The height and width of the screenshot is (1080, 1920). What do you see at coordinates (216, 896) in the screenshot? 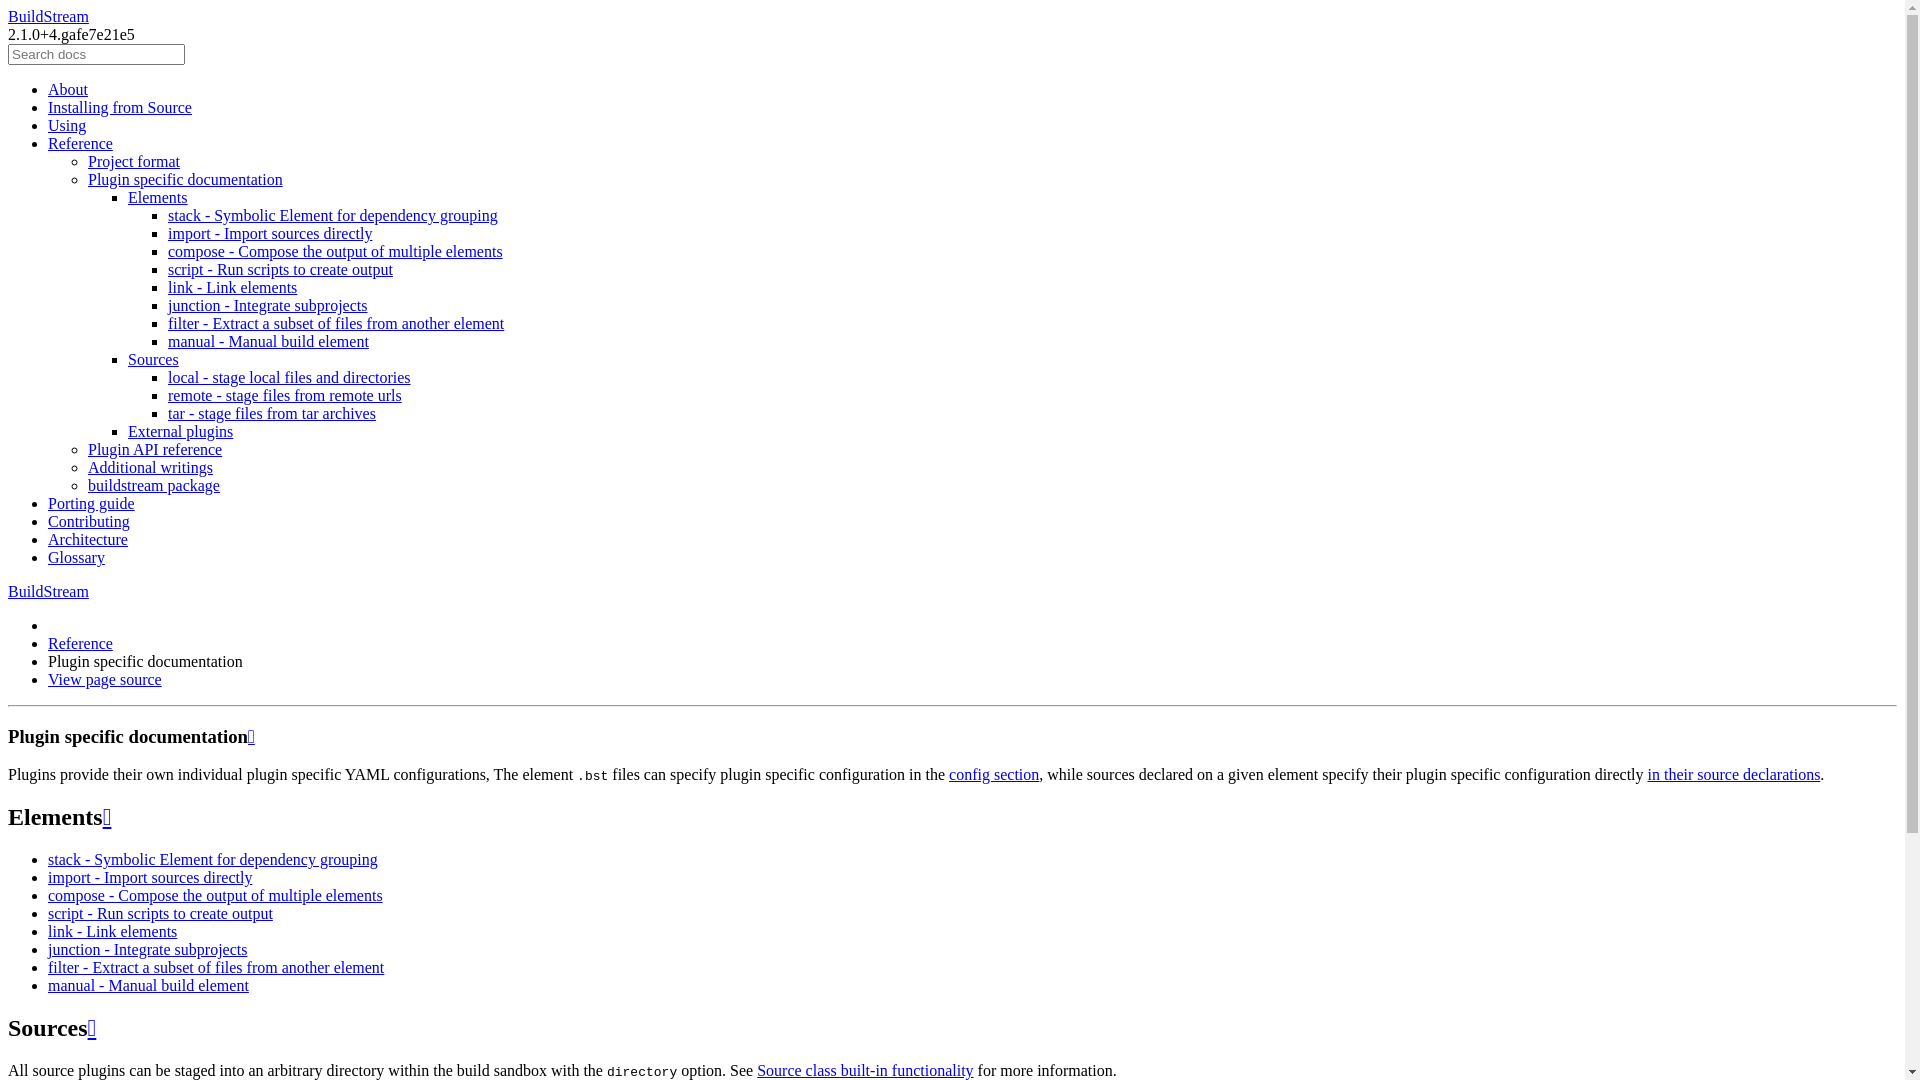
I see `compose - Compose the output of multiple elements` at bounding box center [216, 896].